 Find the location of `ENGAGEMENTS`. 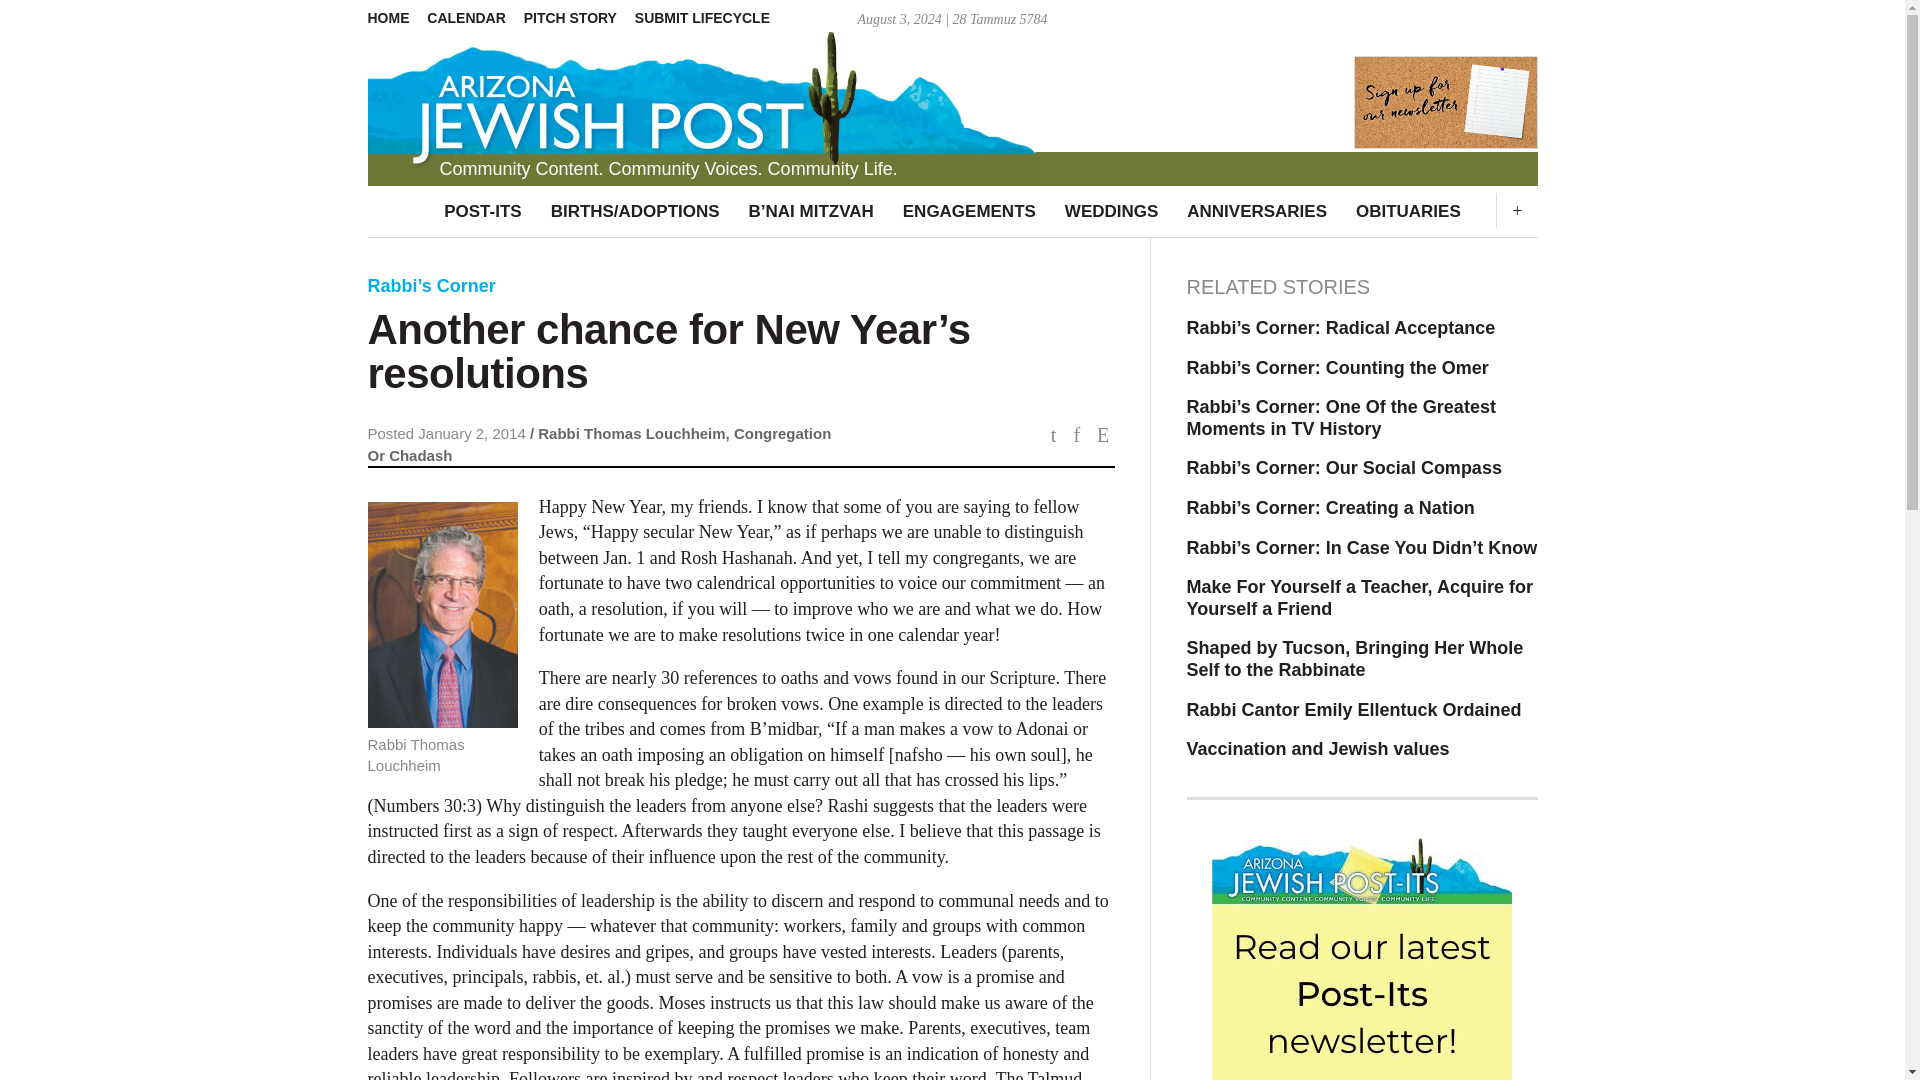

ENGAGEMENTS is located at coordinates (969, 211).